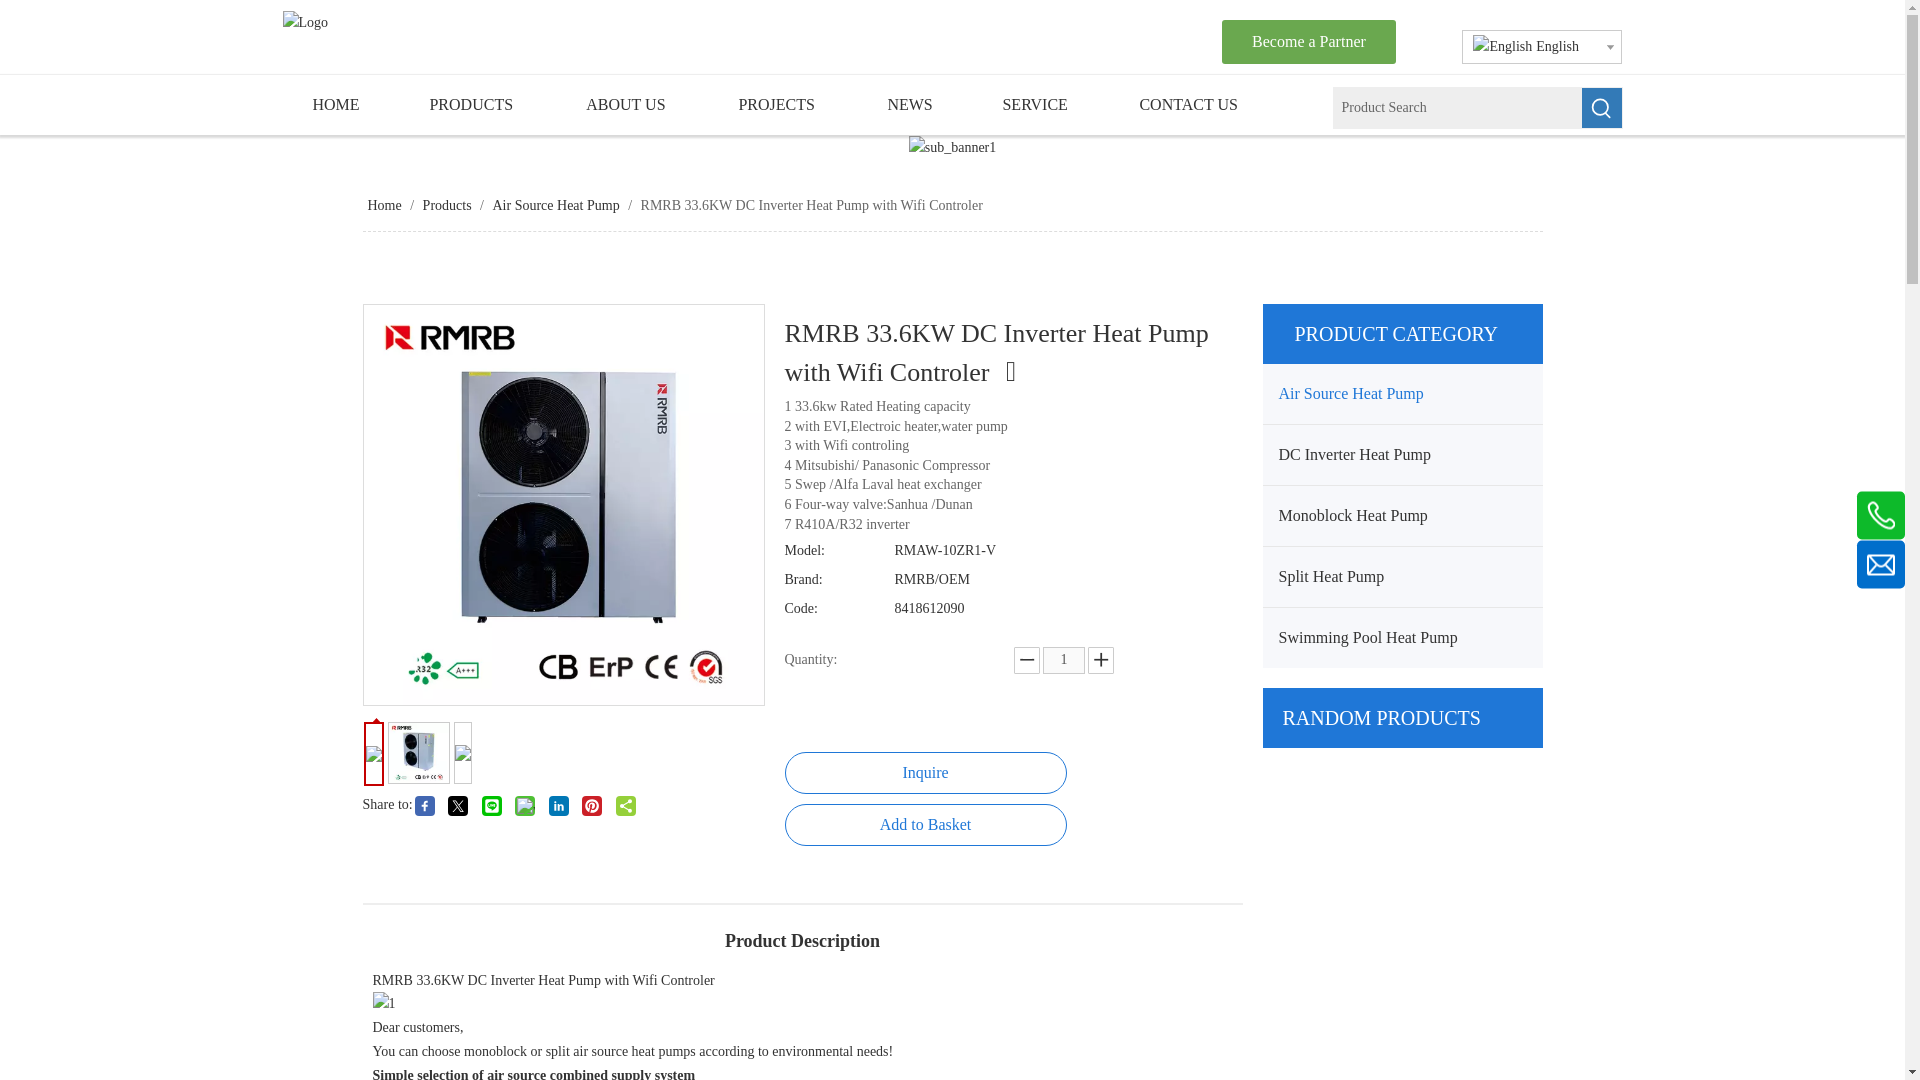  Describe the element at coordinates (1401, 394) in the screenshot. I see `Air Source Heat Pump` at that location.